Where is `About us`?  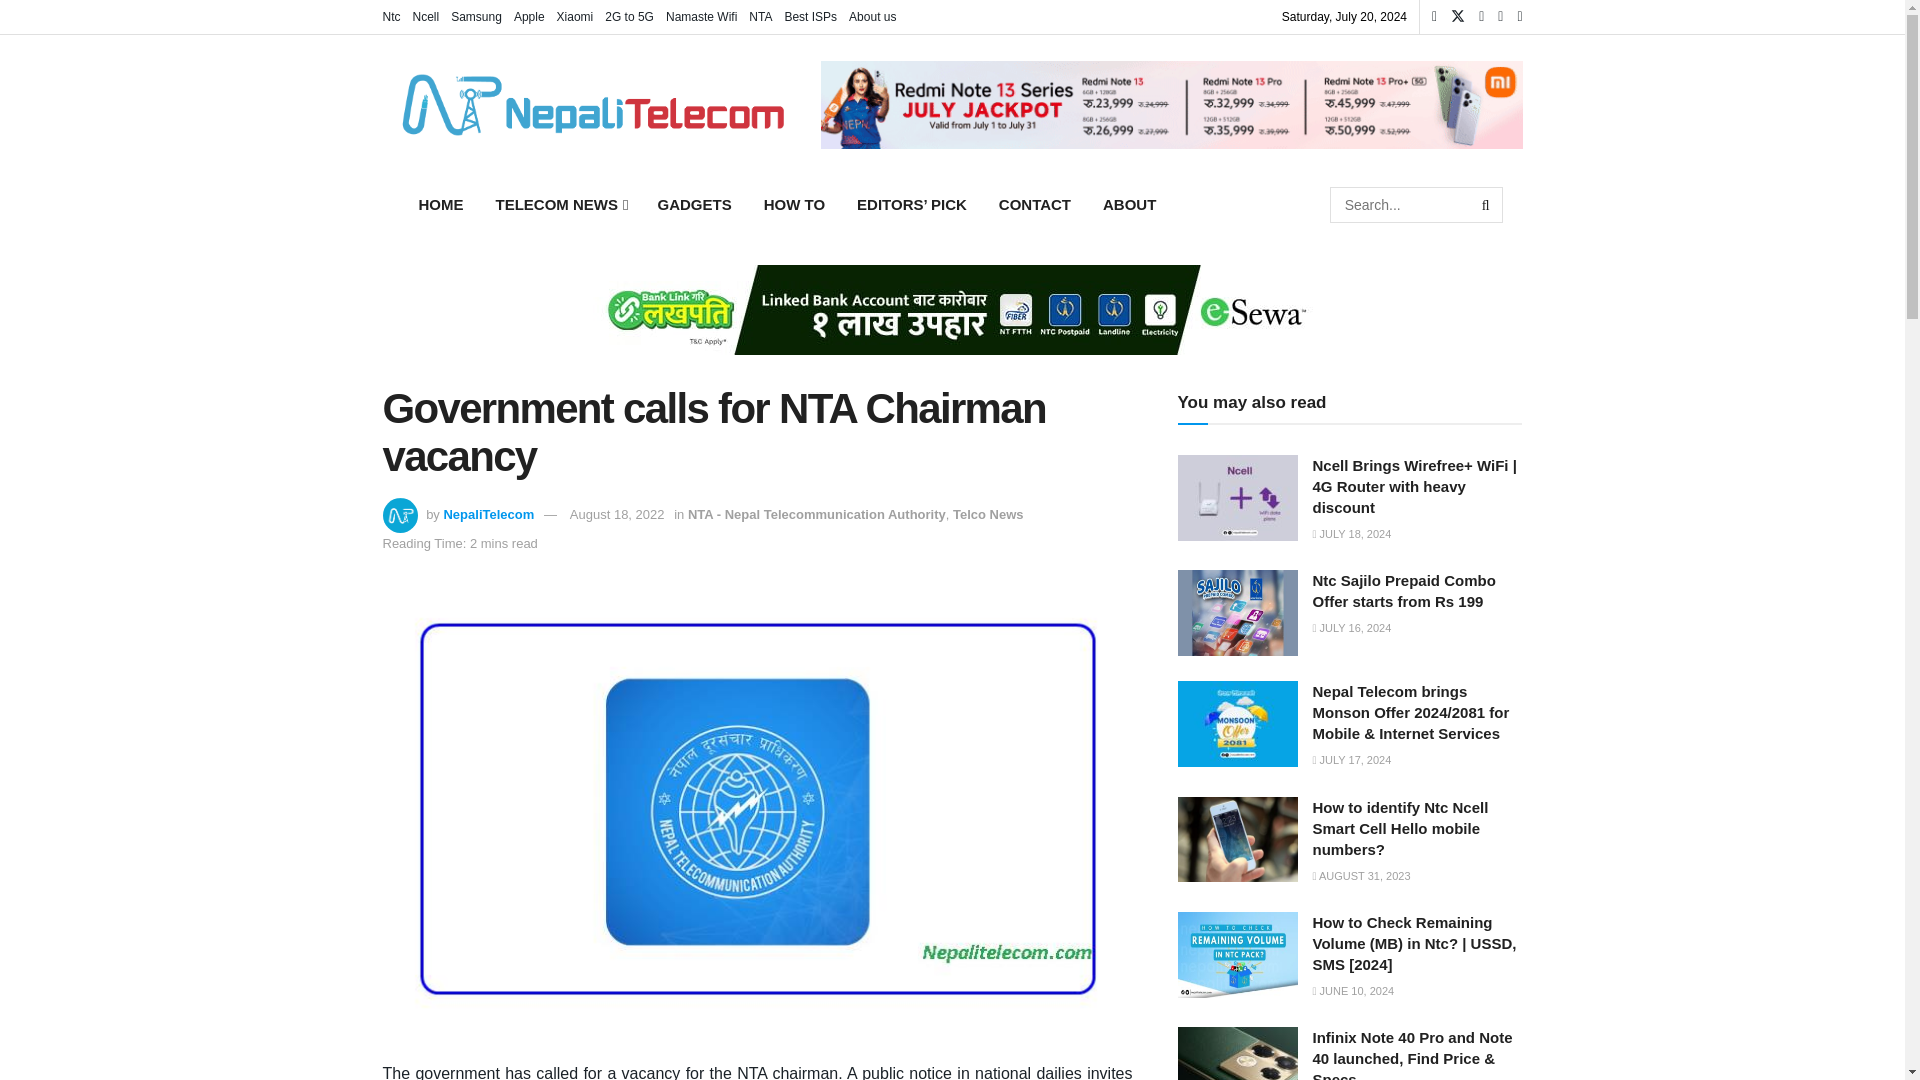 About us is located at coordinates (872, 16).